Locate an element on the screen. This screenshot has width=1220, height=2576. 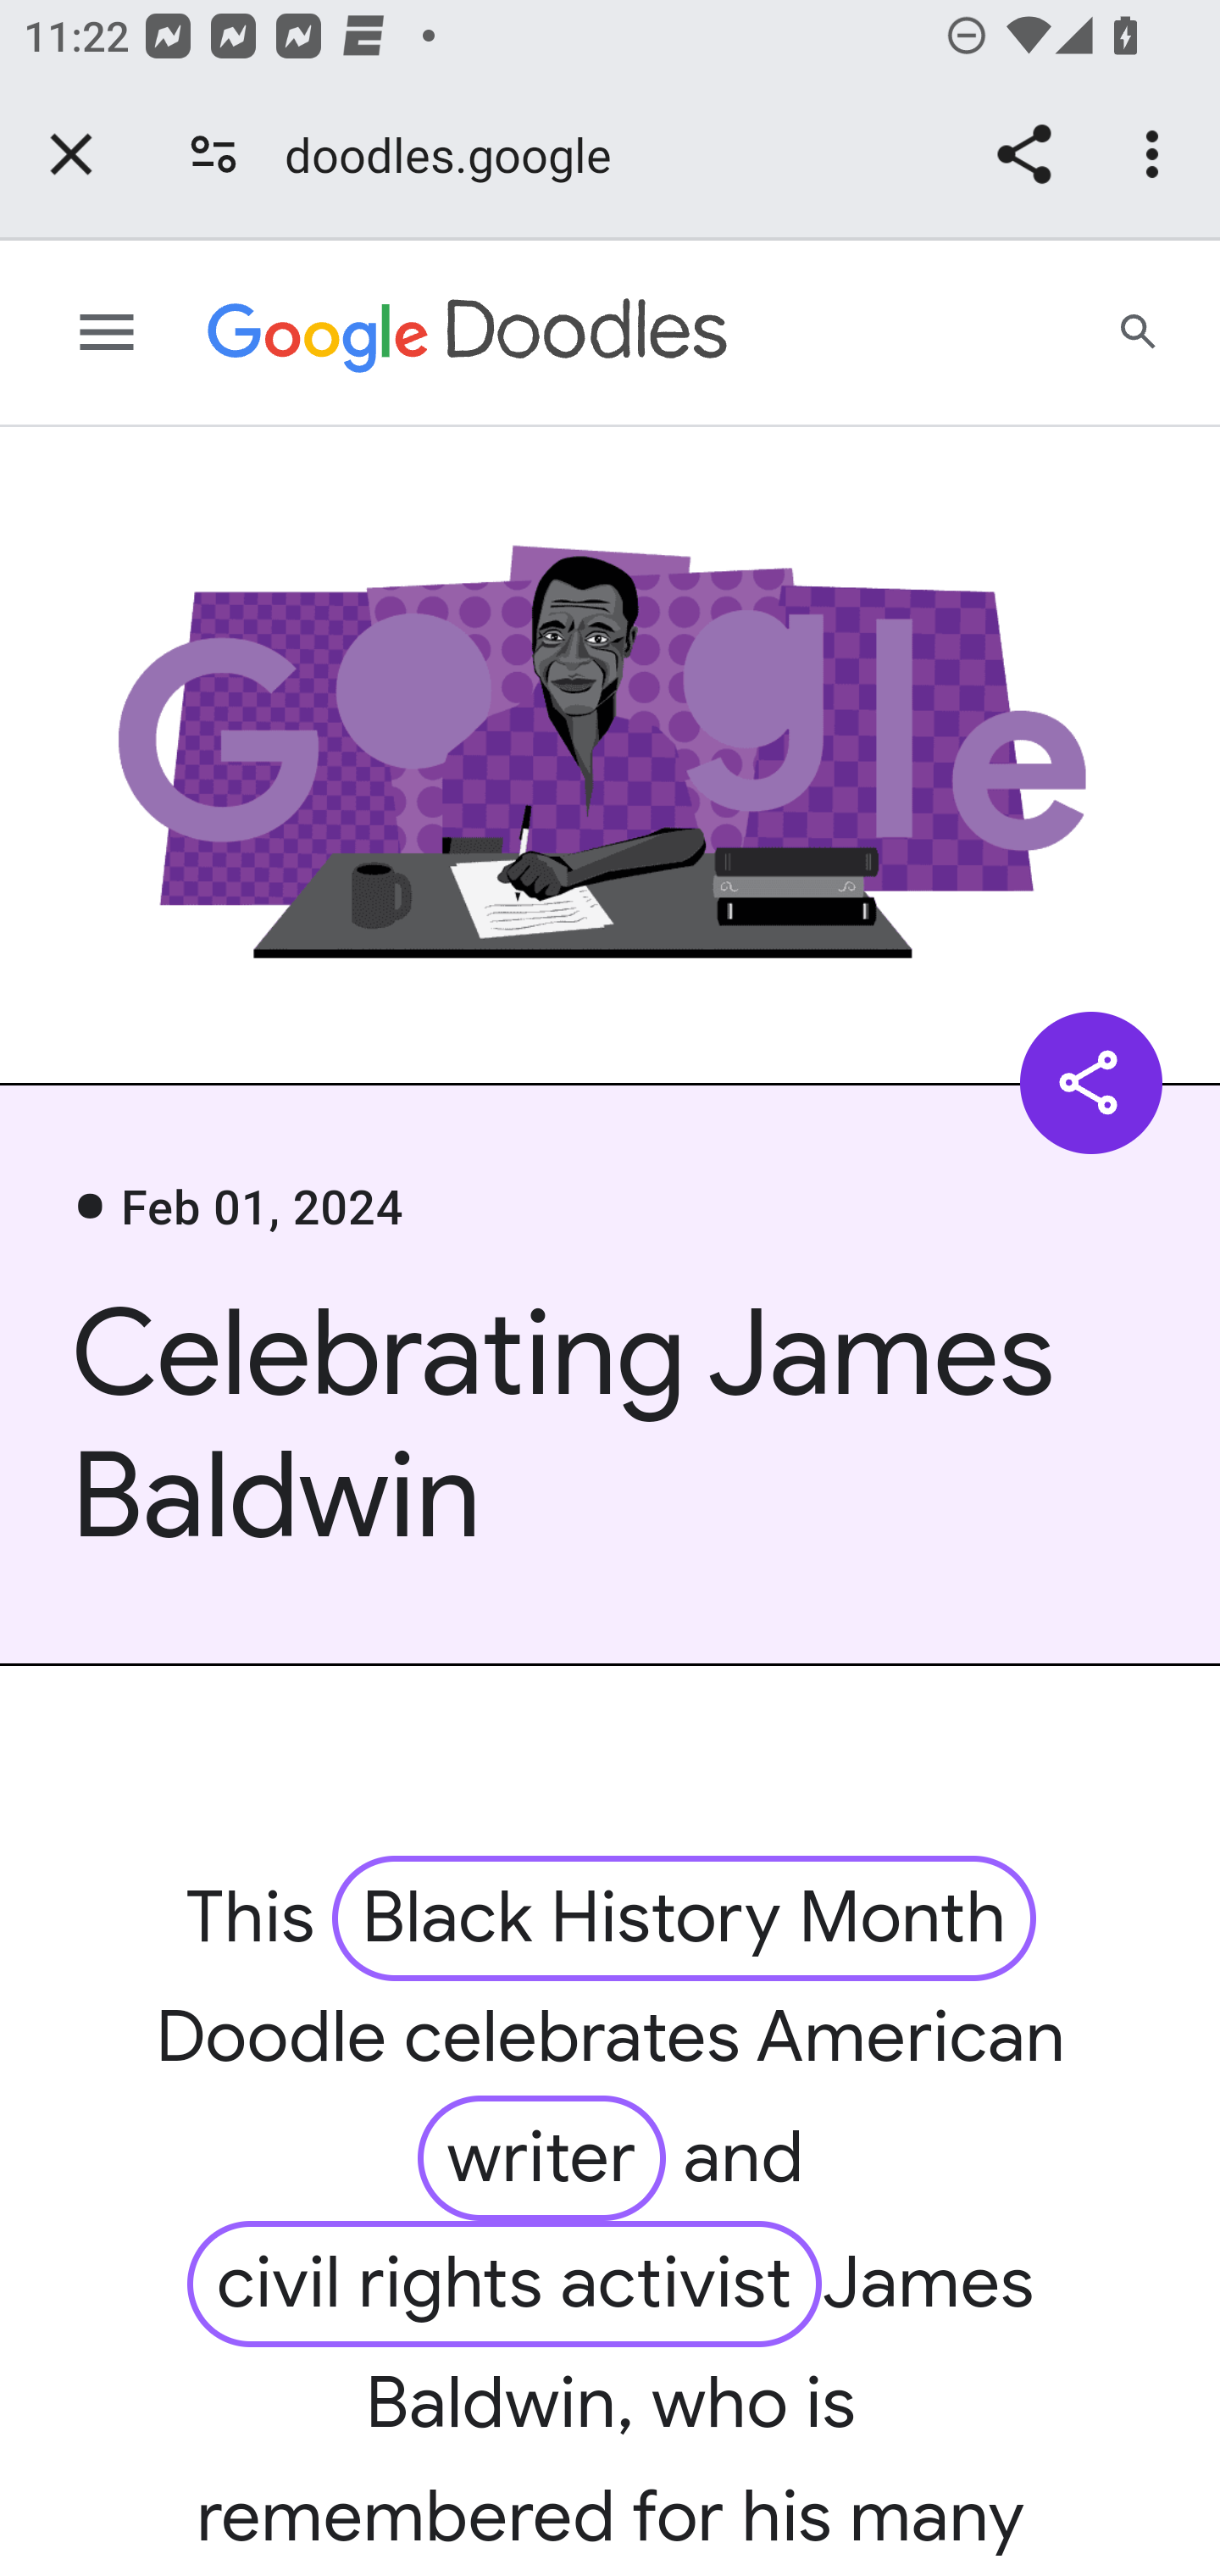
Customize and control Google Chrome is located at coordinates (1157, 154).